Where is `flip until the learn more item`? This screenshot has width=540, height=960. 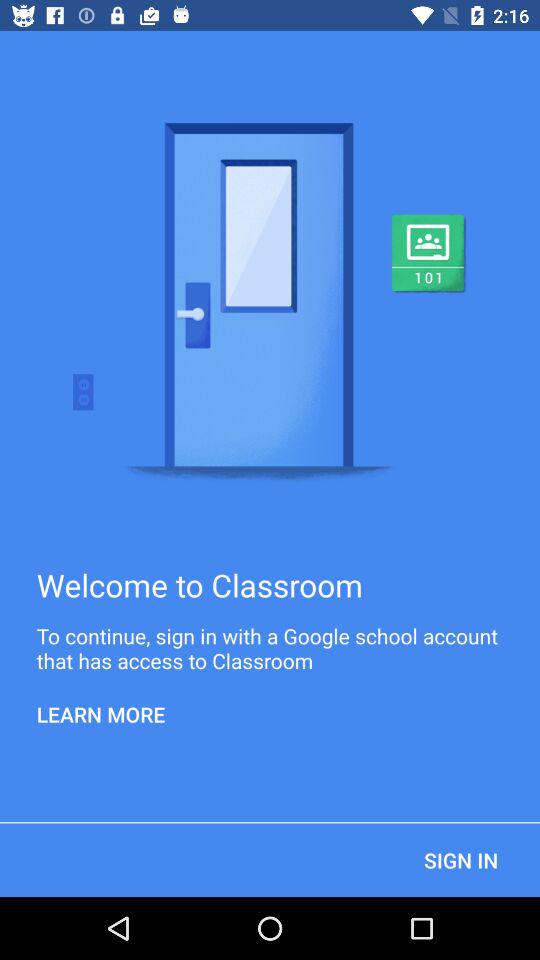 flip until the learn more item is located at coordinates (101, 714).